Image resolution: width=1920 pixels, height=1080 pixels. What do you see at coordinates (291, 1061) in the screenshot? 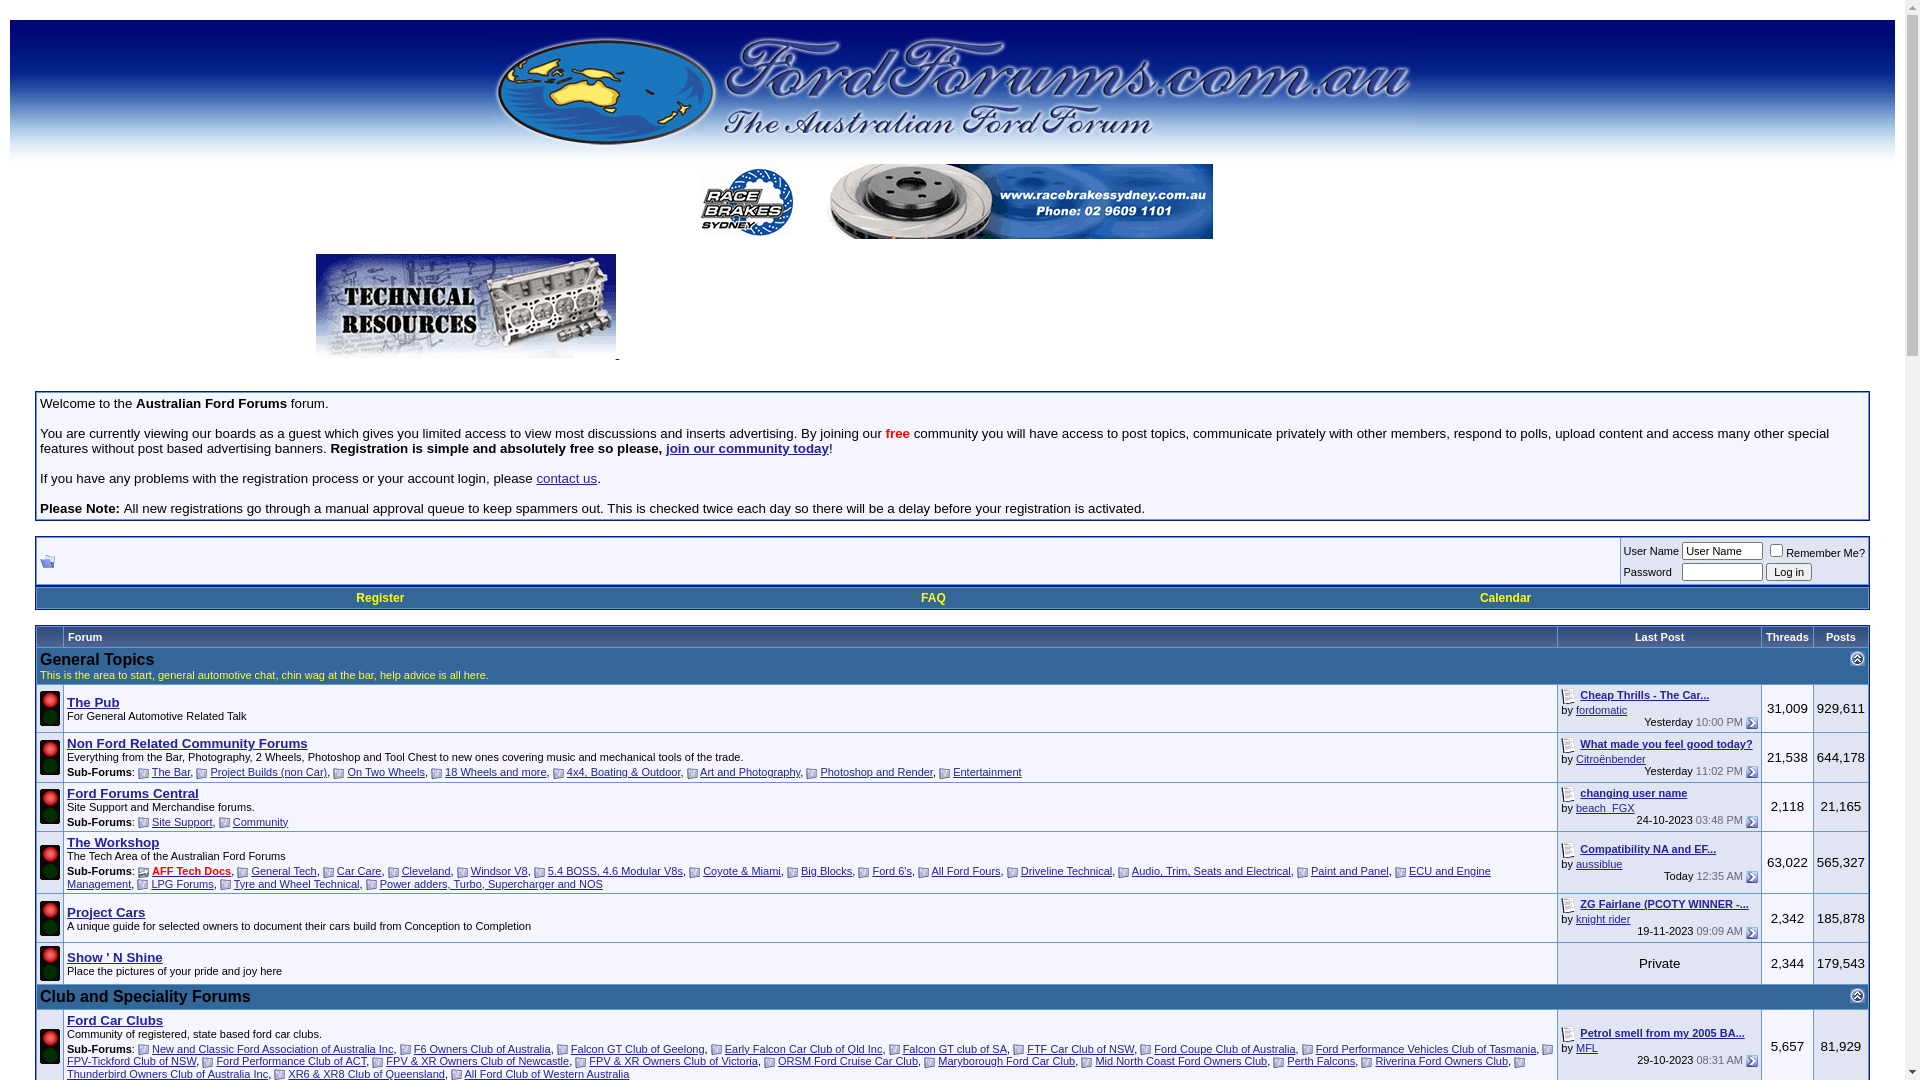
I see `Ford Performance Club of ACT` at bounding box center [291, 1061].